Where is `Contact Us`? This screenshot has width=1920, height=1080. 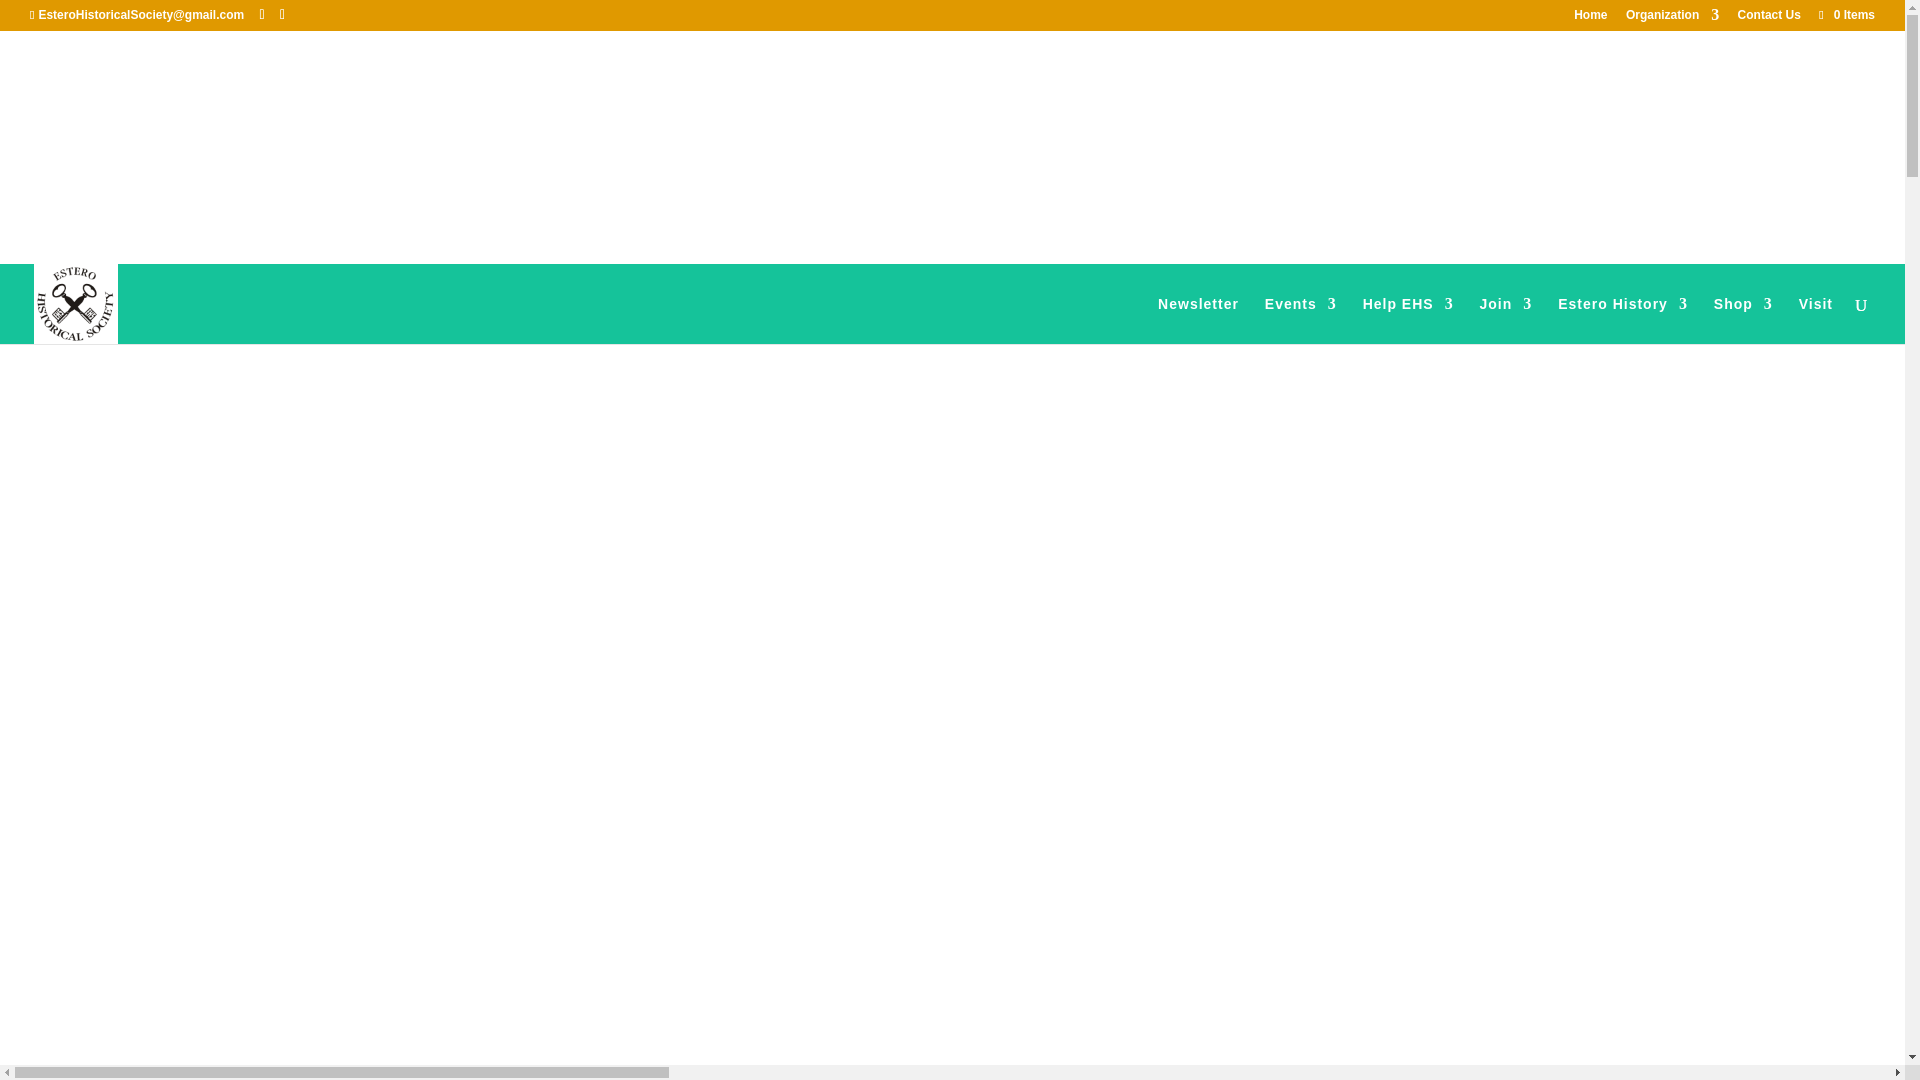
Contact Us is located at coordinates (1768, 19).